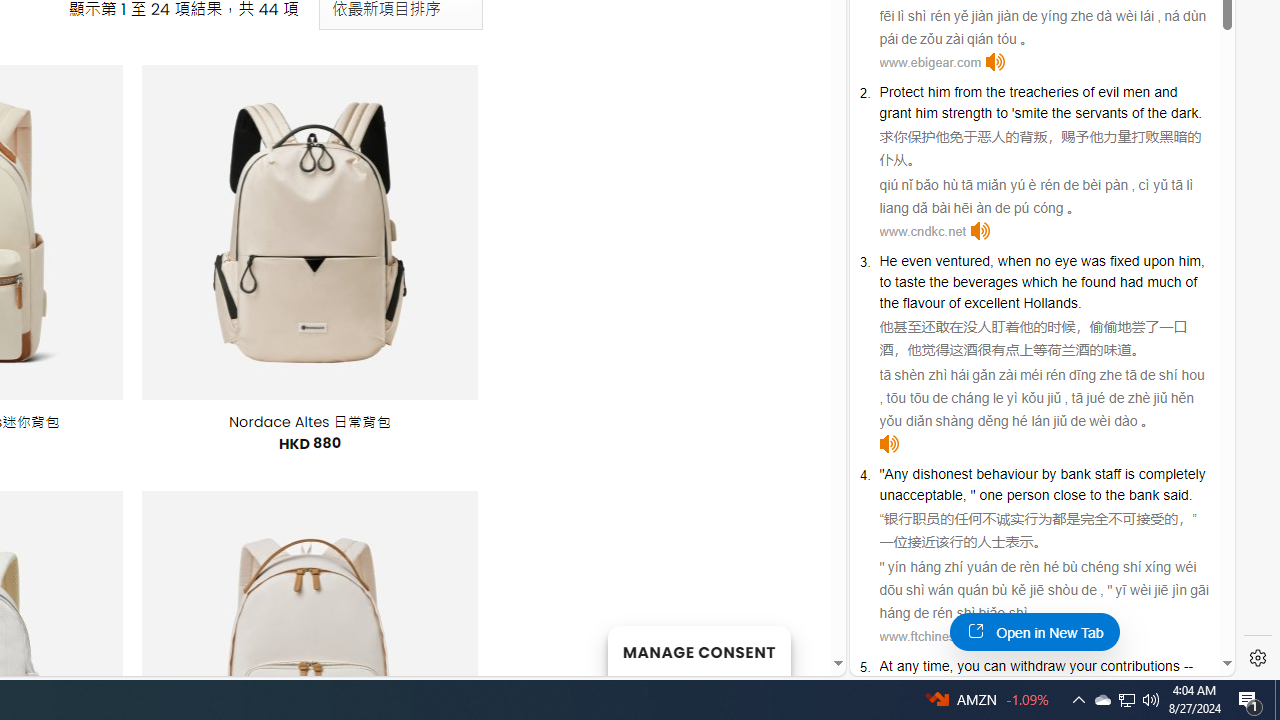 The image size is (1280, 720). What do you see at coordinates (888, 260) in the screenshot?
I see `He` at bounding box center [888, 260].